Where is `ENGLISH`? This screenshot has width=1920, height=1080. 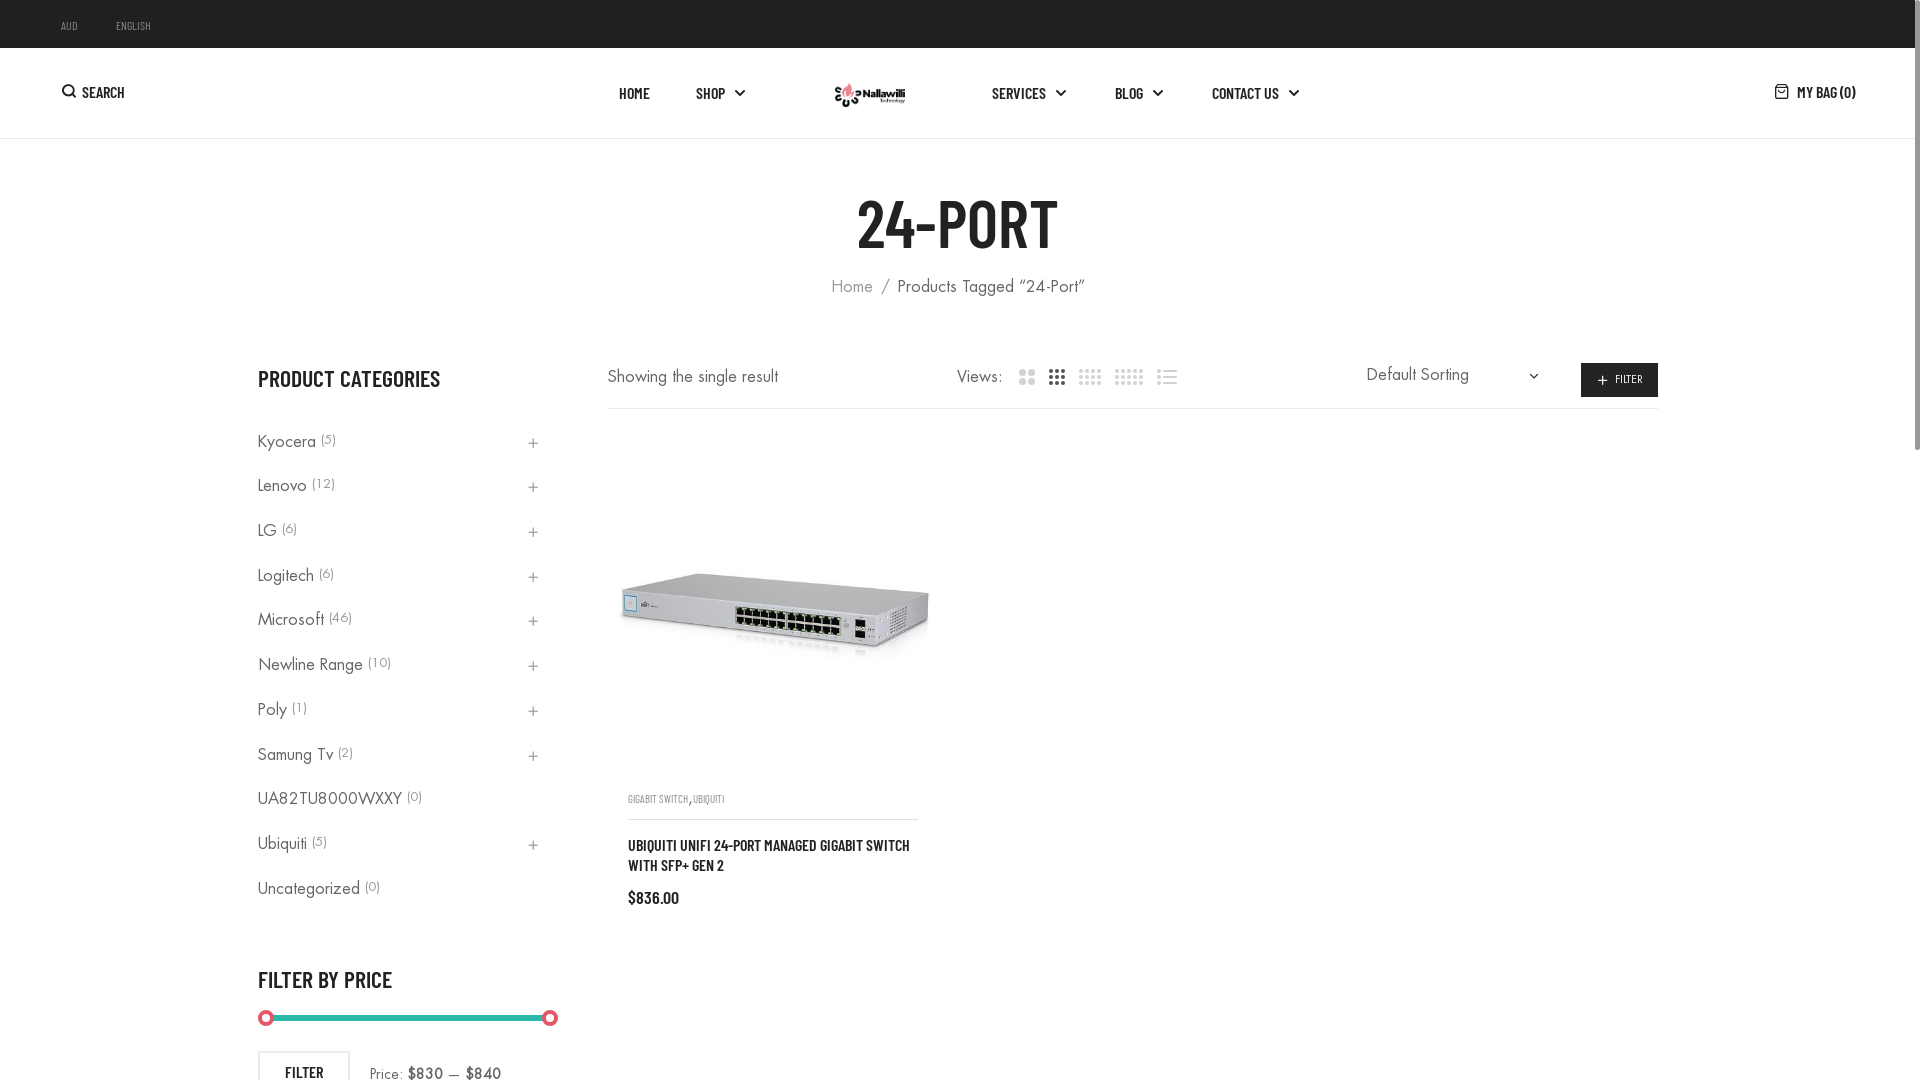
ENGLISH is located at coordinates (134, 25).